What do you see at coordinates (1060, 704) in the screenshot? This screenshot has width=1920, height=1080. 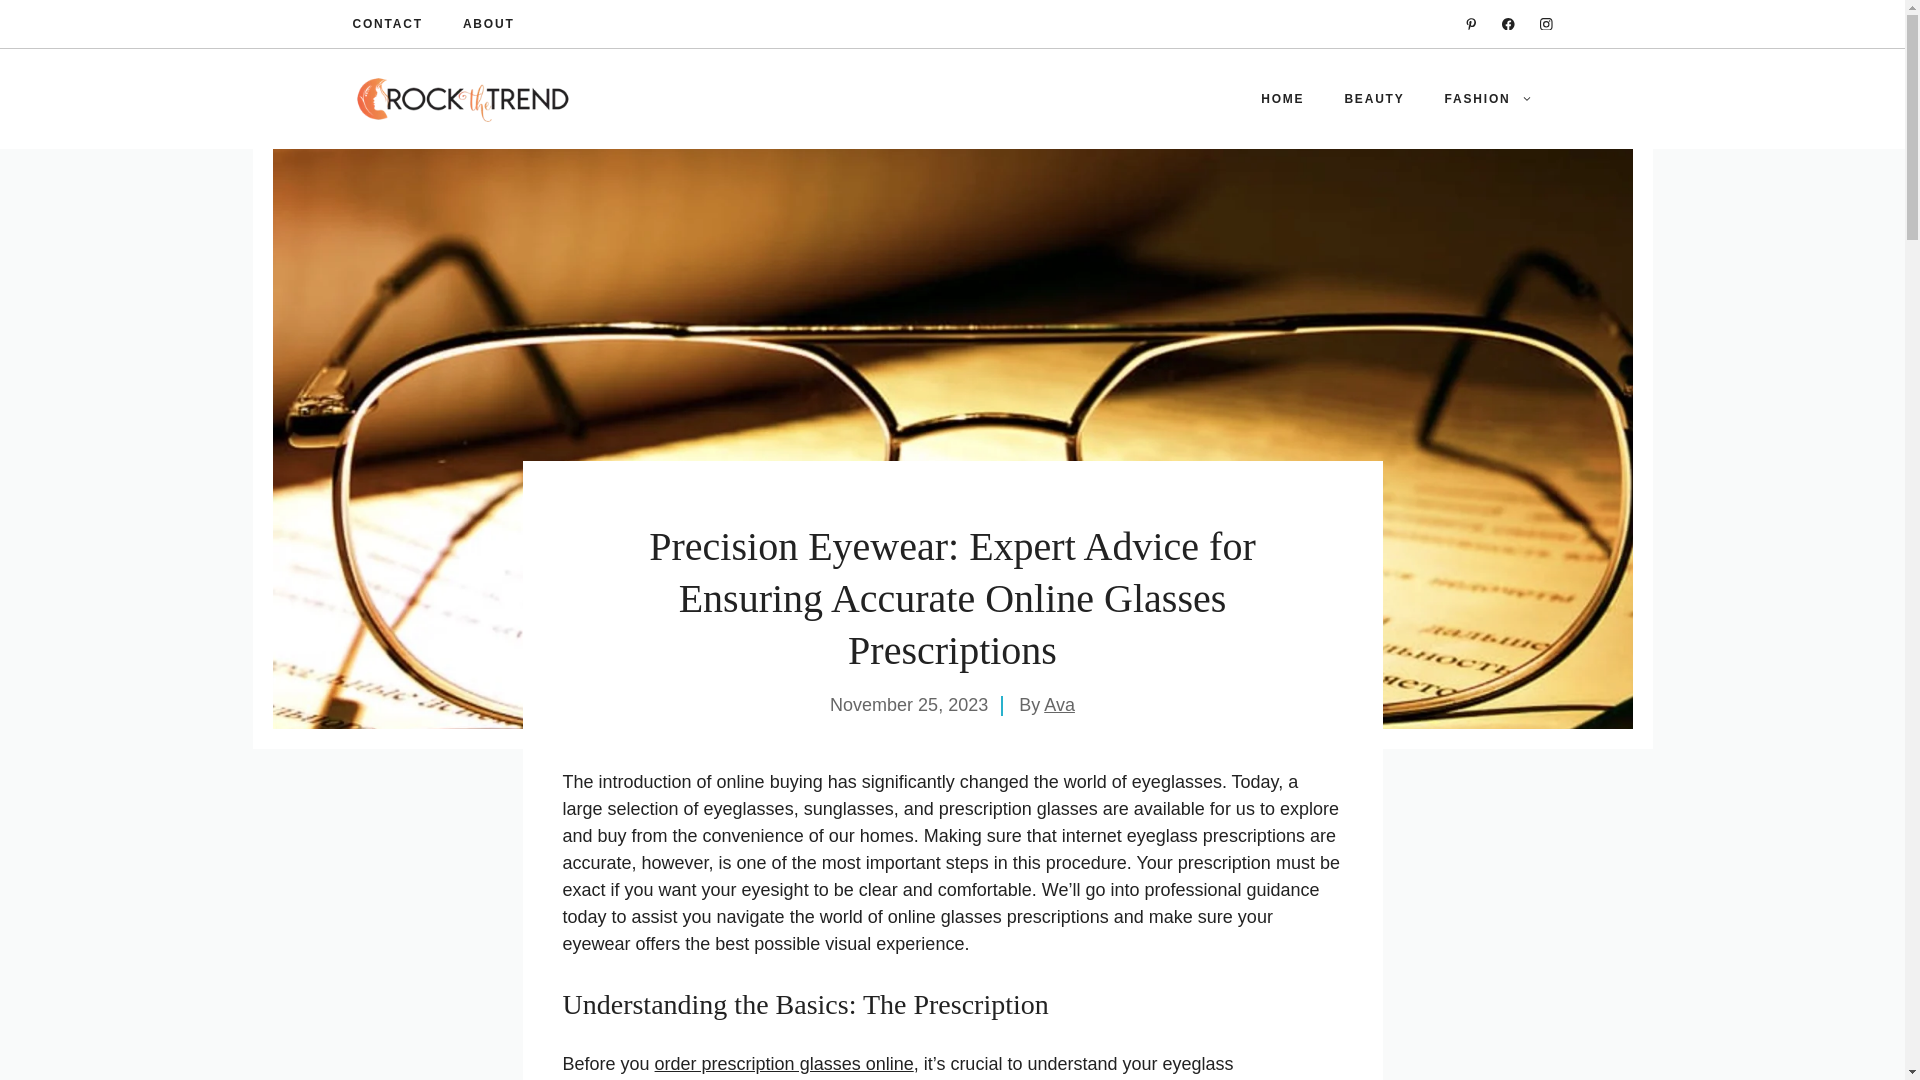 I see `Ava` at bounding box center [1060, 704].